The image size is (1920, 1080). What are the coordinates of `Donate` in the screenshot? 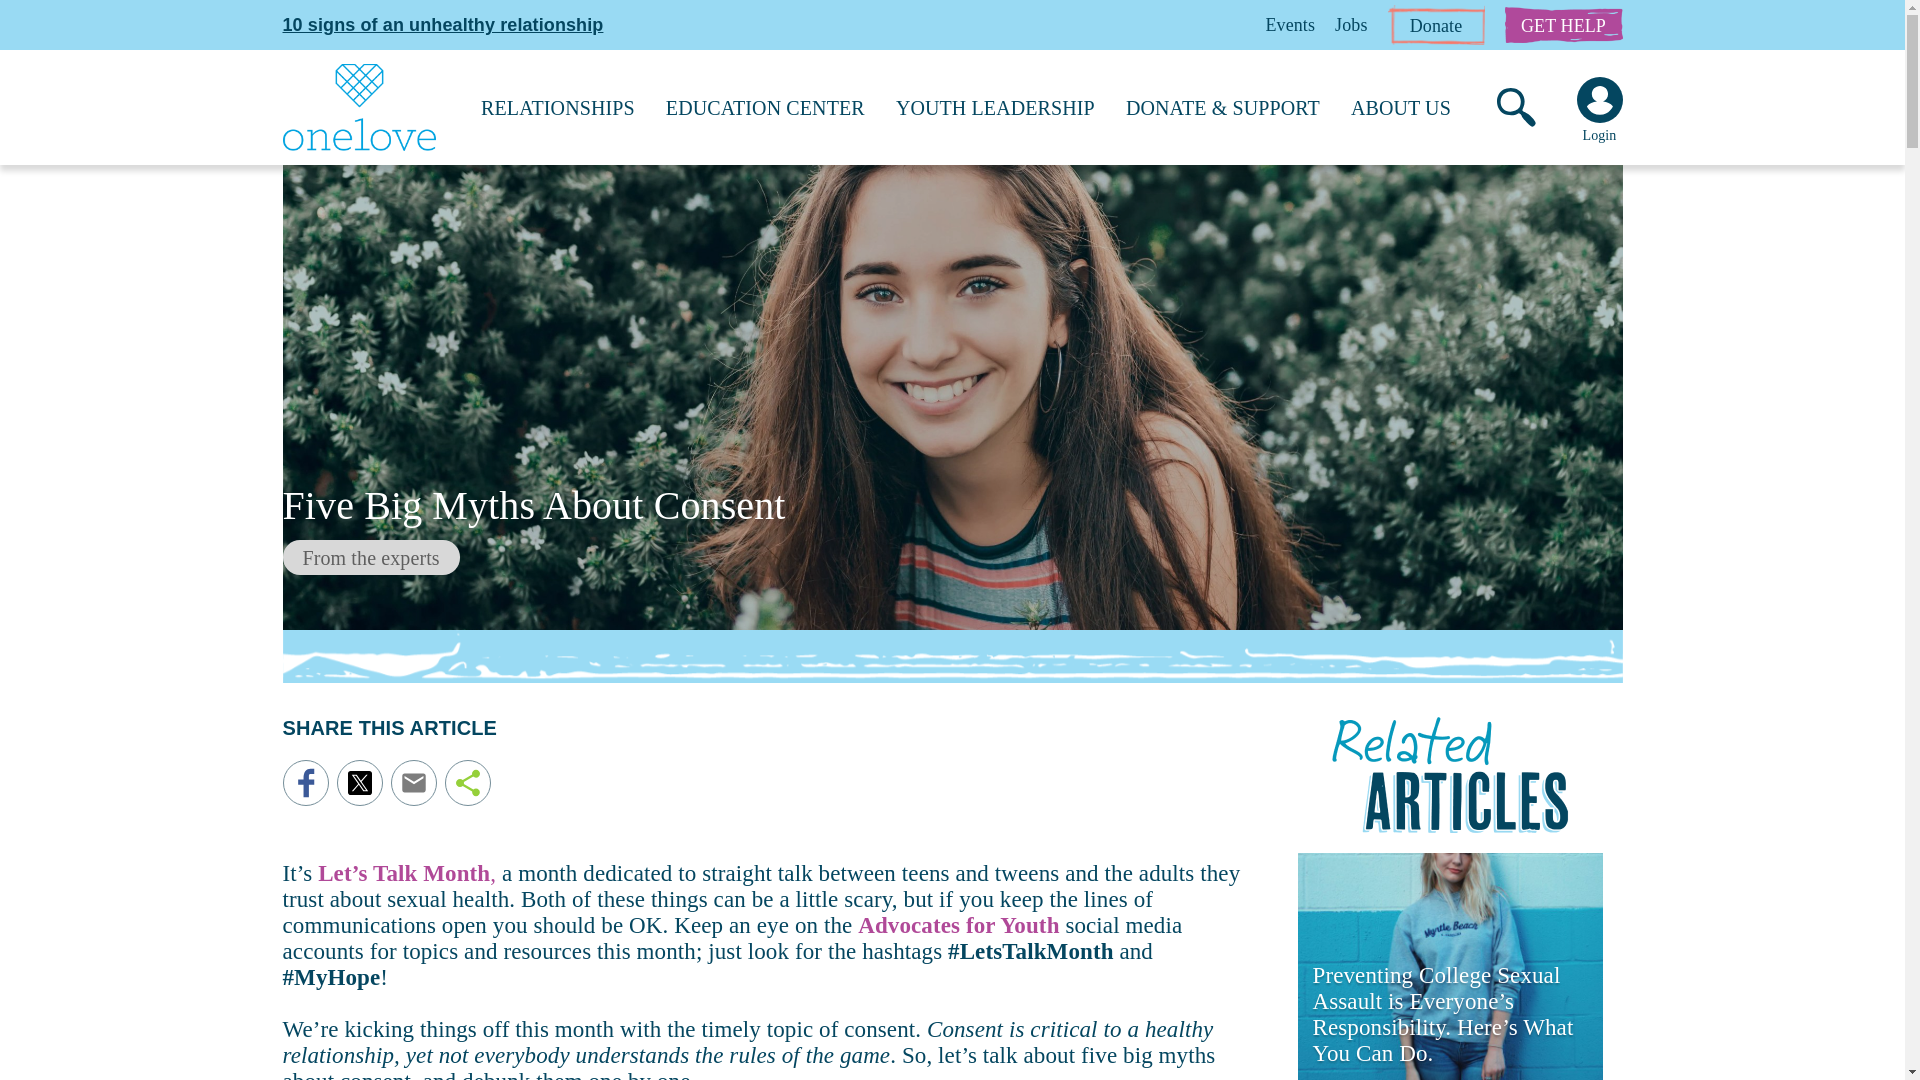 It's located at (1436, 25).